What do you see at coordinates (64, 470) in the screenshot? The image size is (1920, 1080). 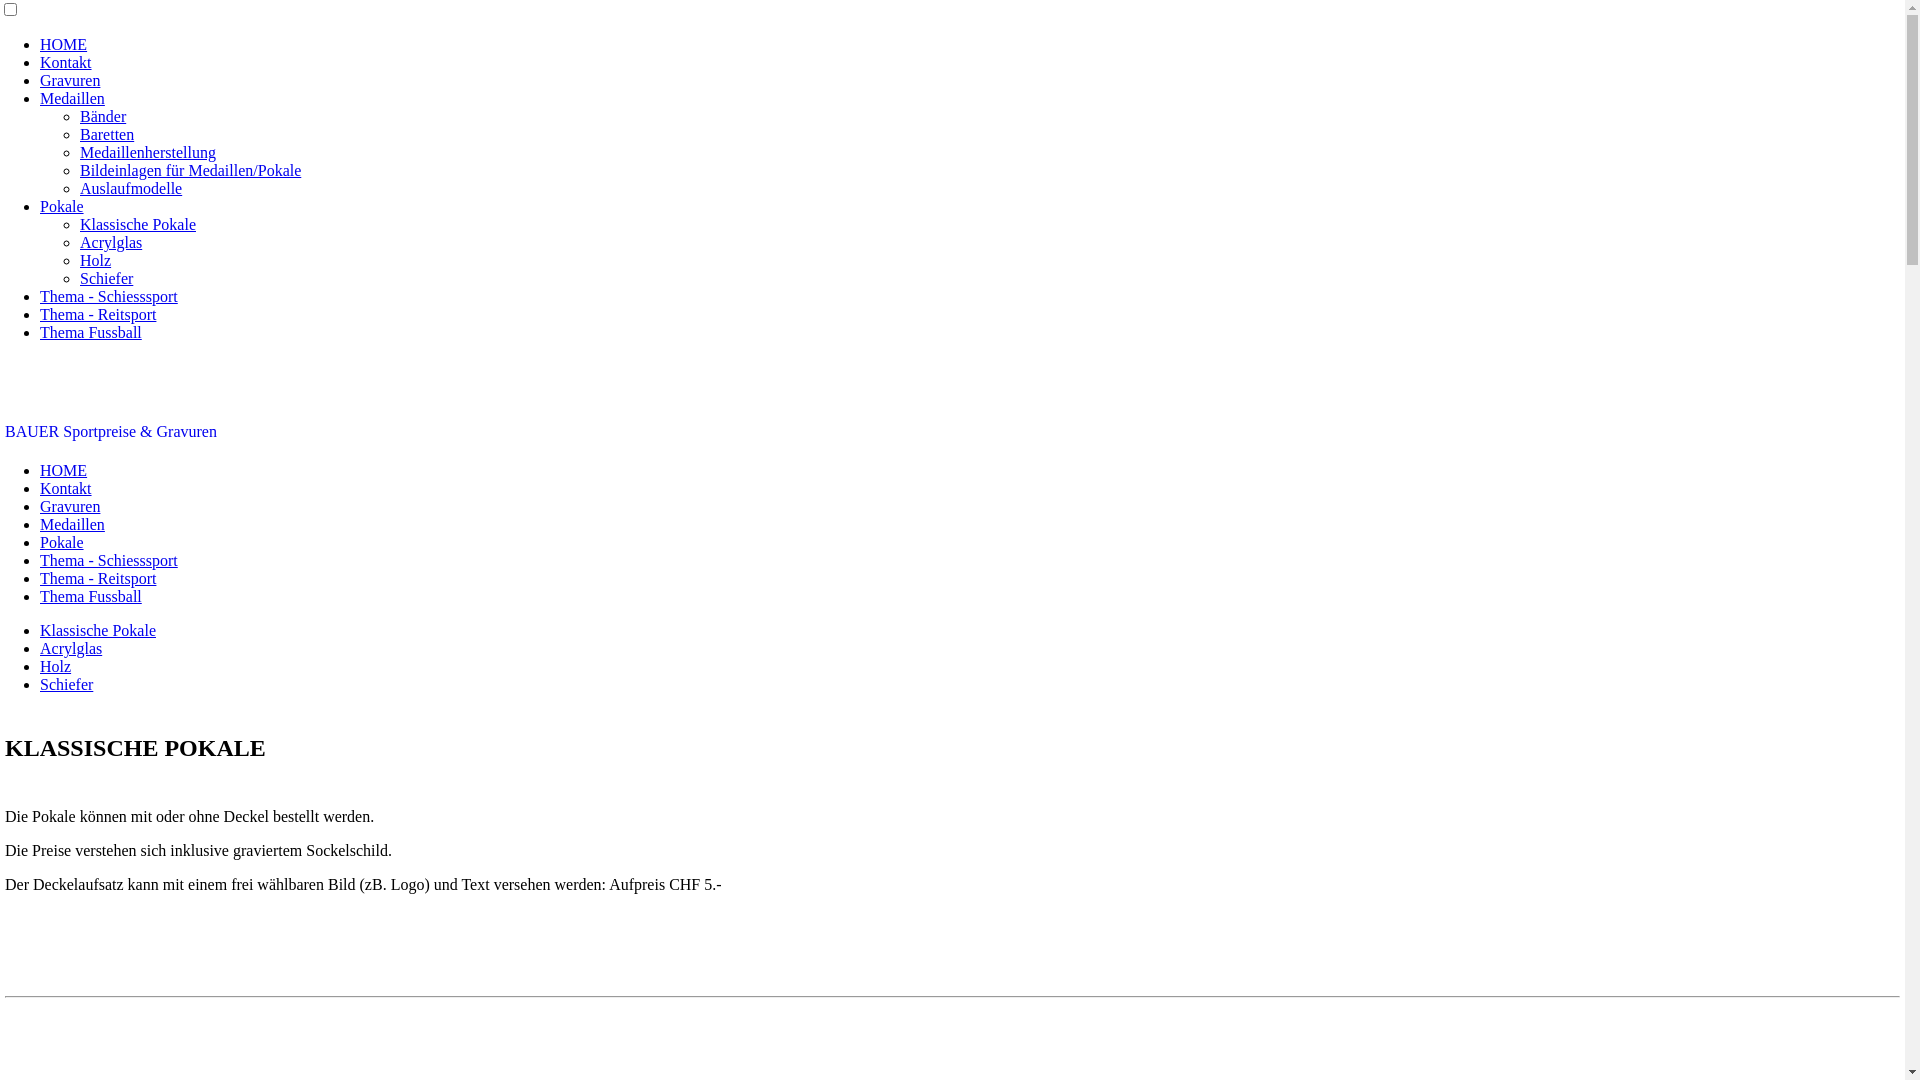 I see `HOME` at bounding box center [64, 470].